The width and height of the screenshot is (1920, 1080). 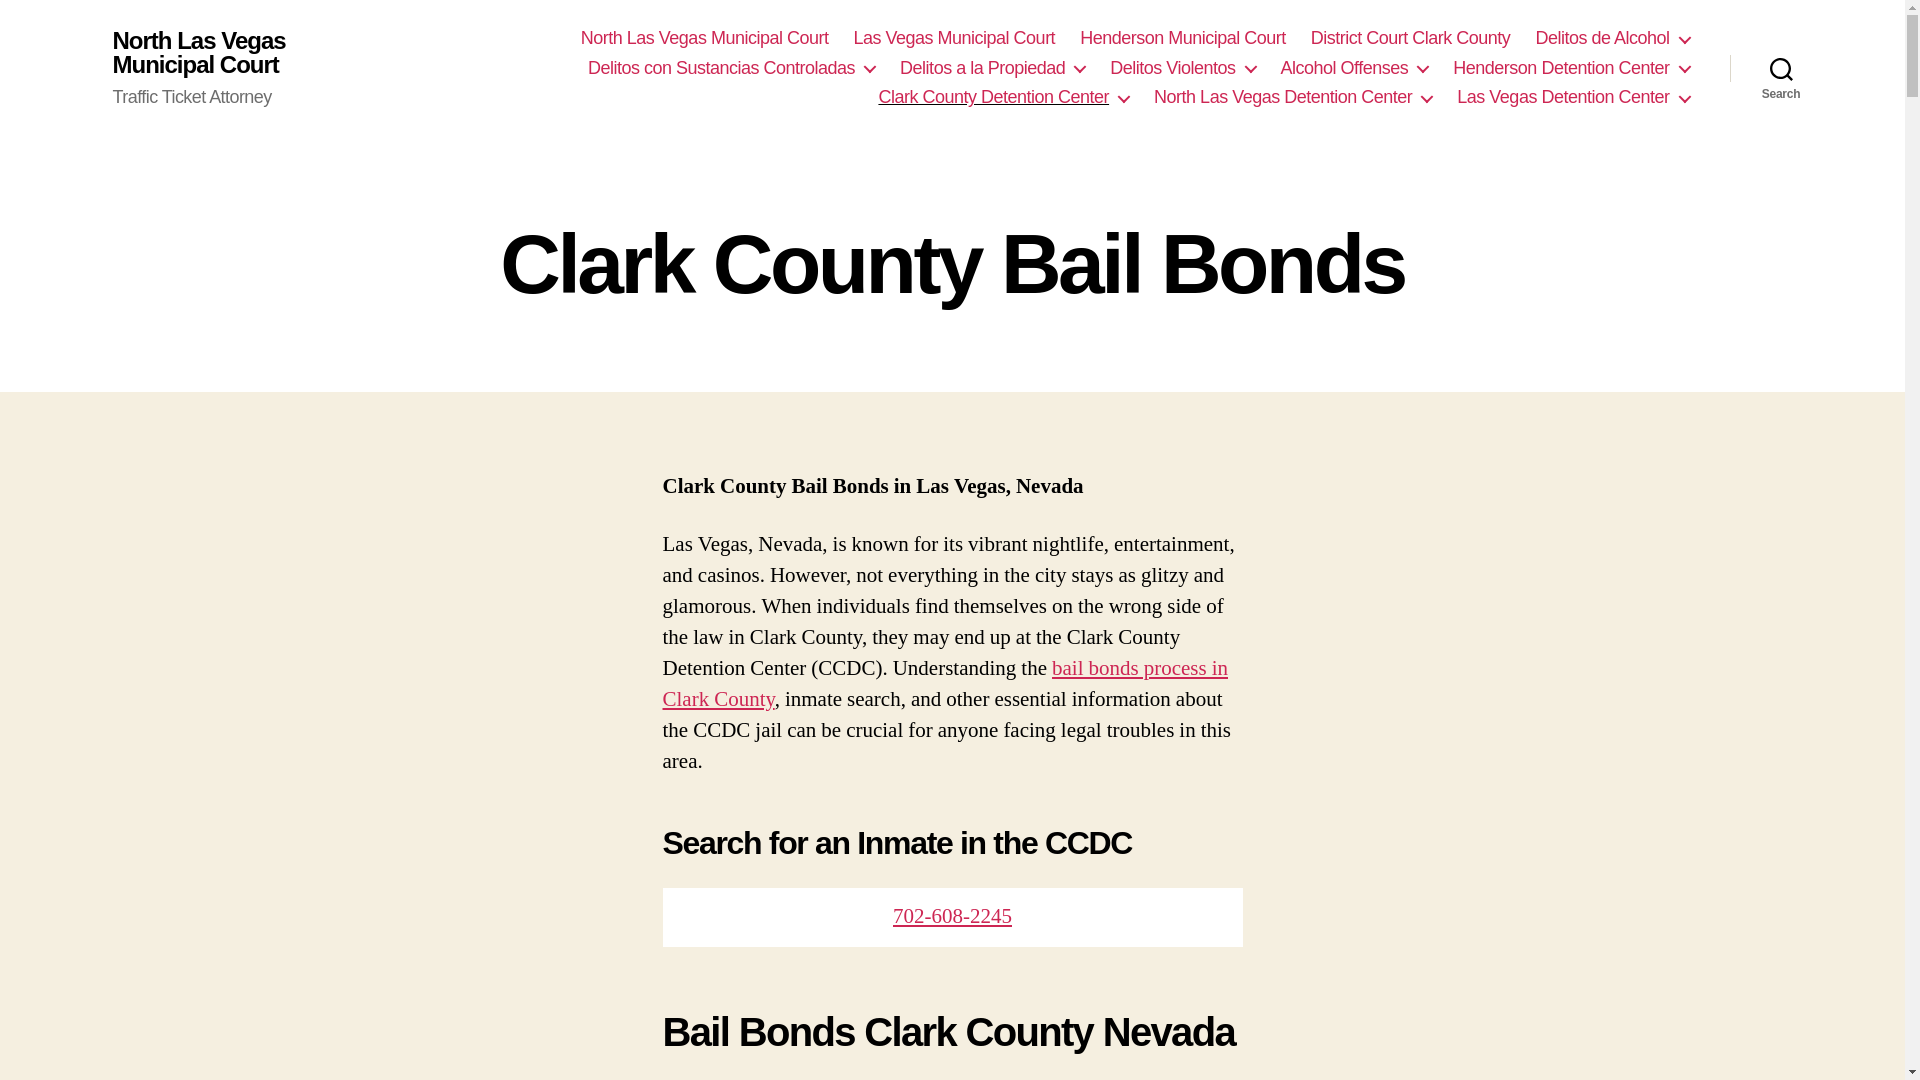 What do you see at coordinates (1354, 68) in the screenshot?
I see `Alcohol Offenses` at bounding box center [1354, 68].